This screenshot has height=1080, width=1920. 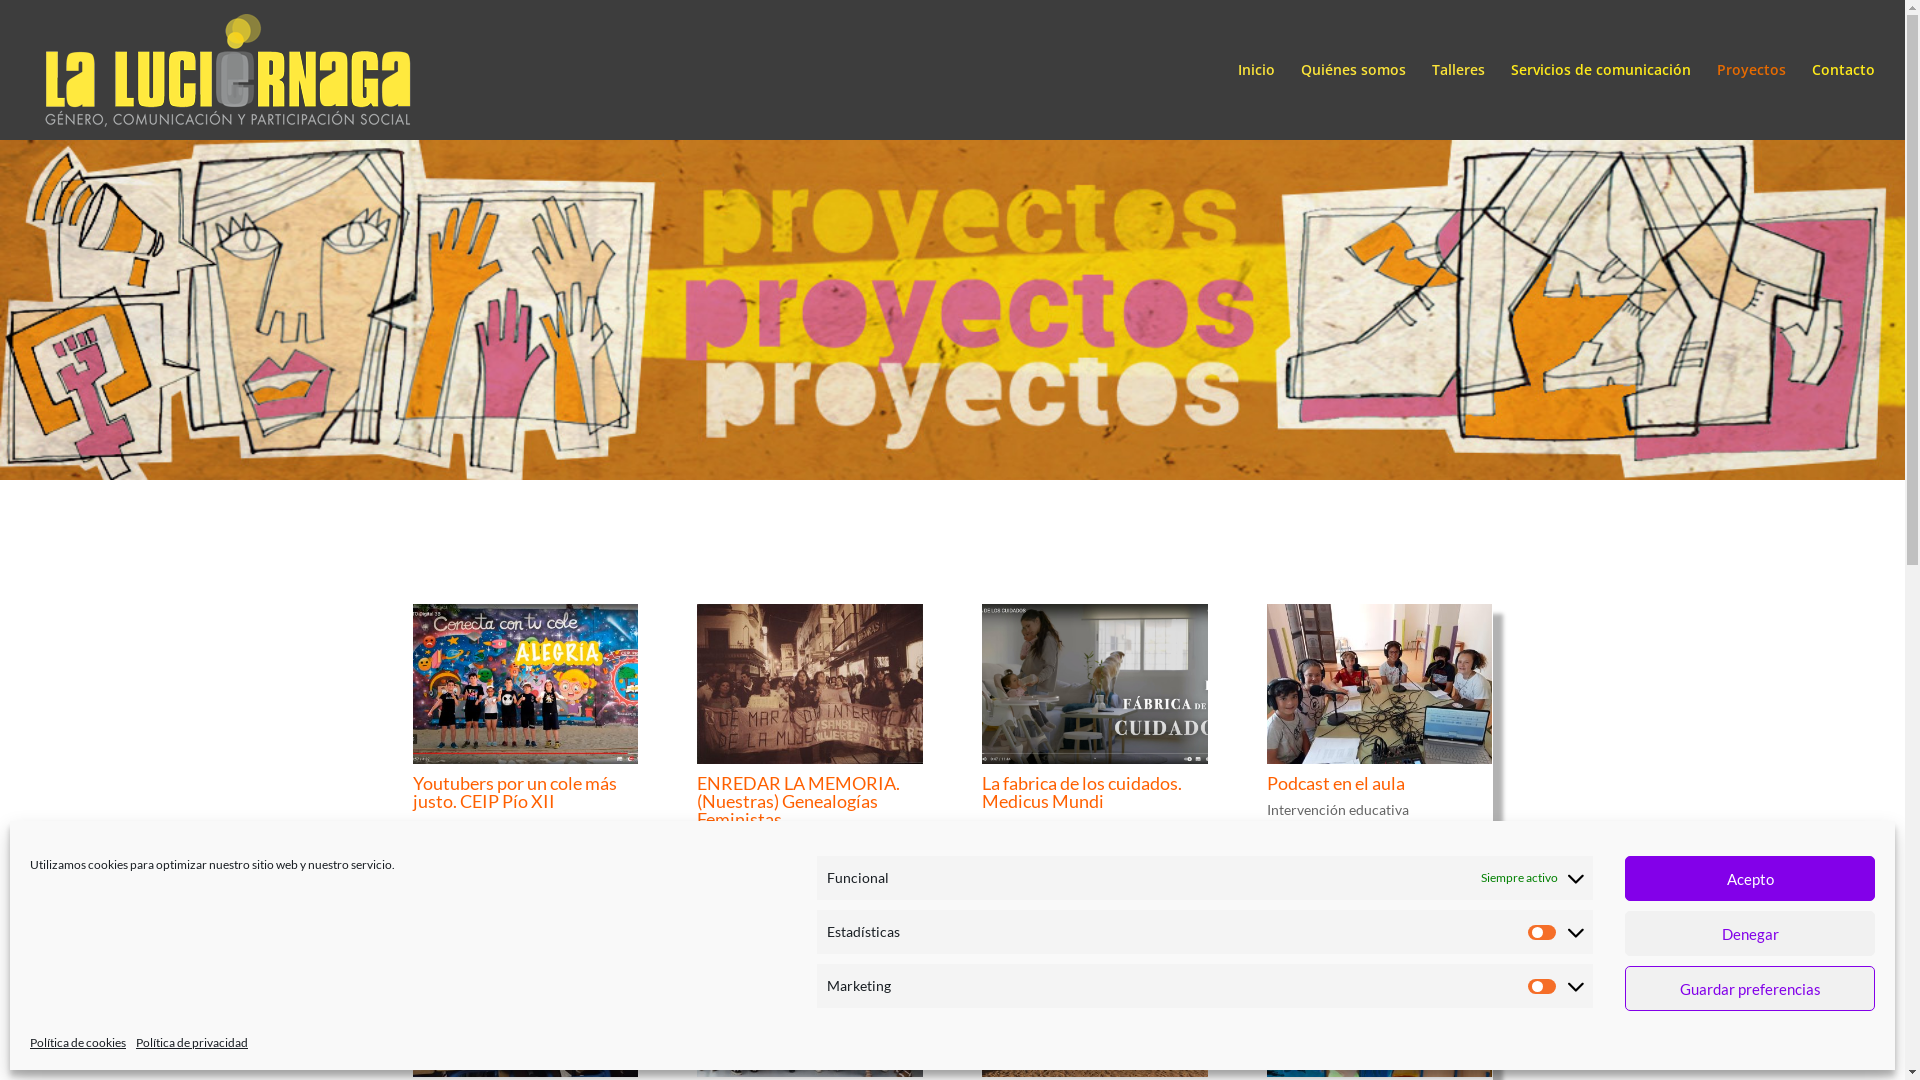 What do you see at coordinates (1752, 102) in the screenshot?
I see `Proyectos` at bounding box center [1752, 102].